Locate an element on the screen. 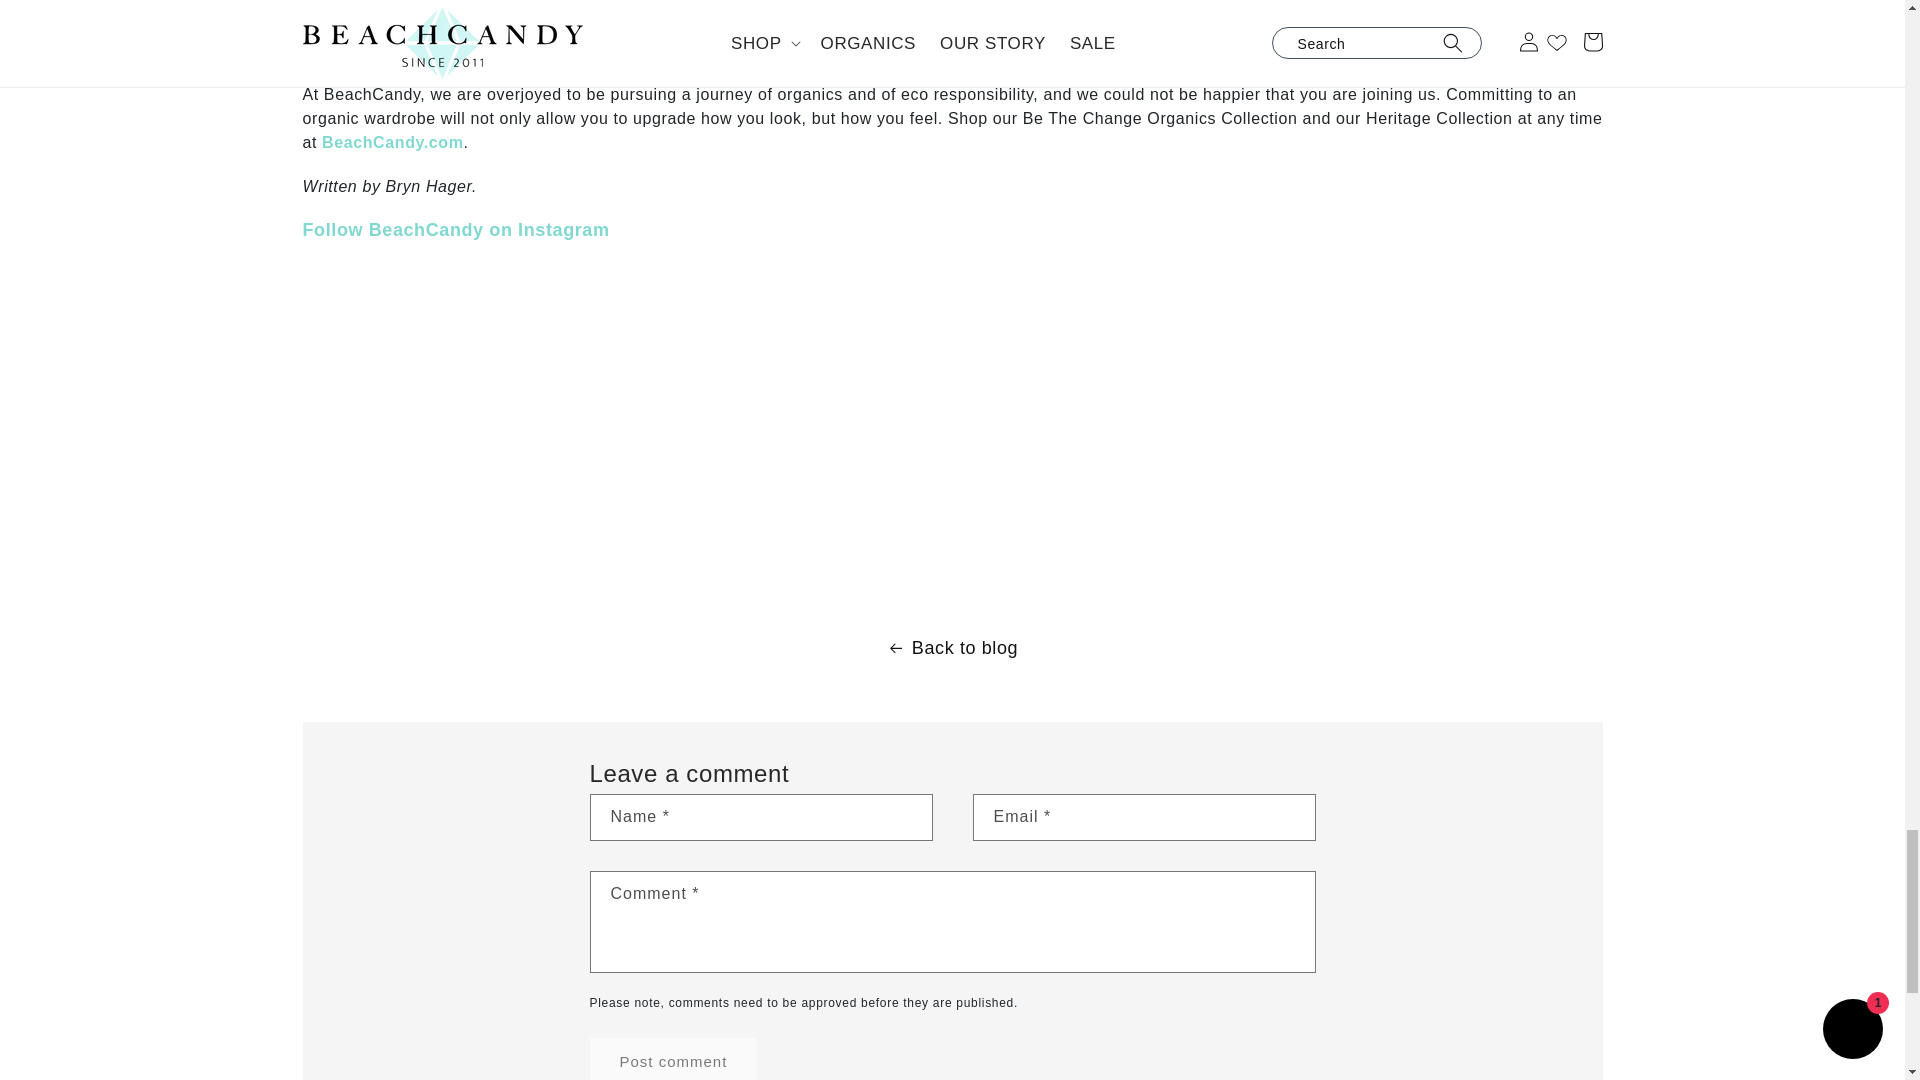  YouTube video player is located at coordinates (582, 420).